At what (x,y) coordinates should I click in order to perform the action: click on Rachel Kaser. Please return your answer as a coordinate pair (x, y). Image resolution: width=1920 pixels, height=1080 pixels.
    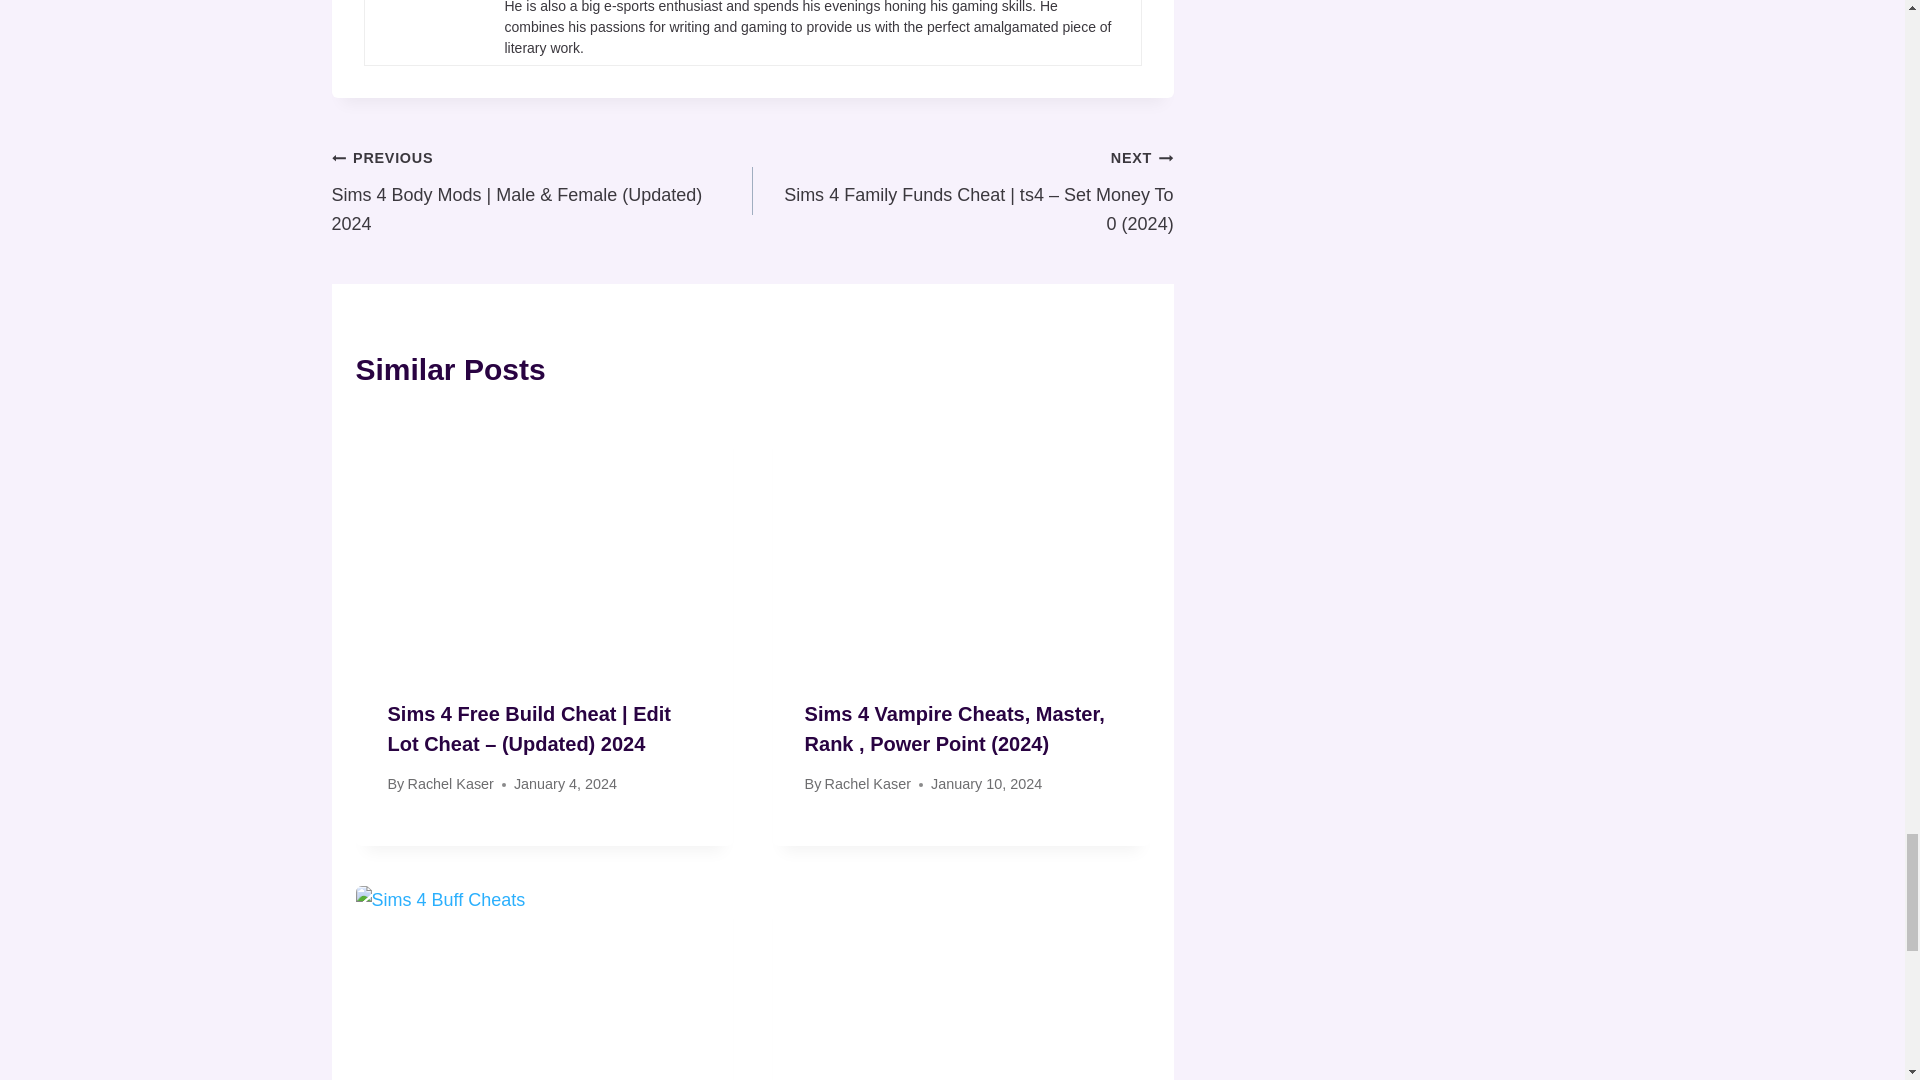
    Looking at the image, I should click on (868, 784).